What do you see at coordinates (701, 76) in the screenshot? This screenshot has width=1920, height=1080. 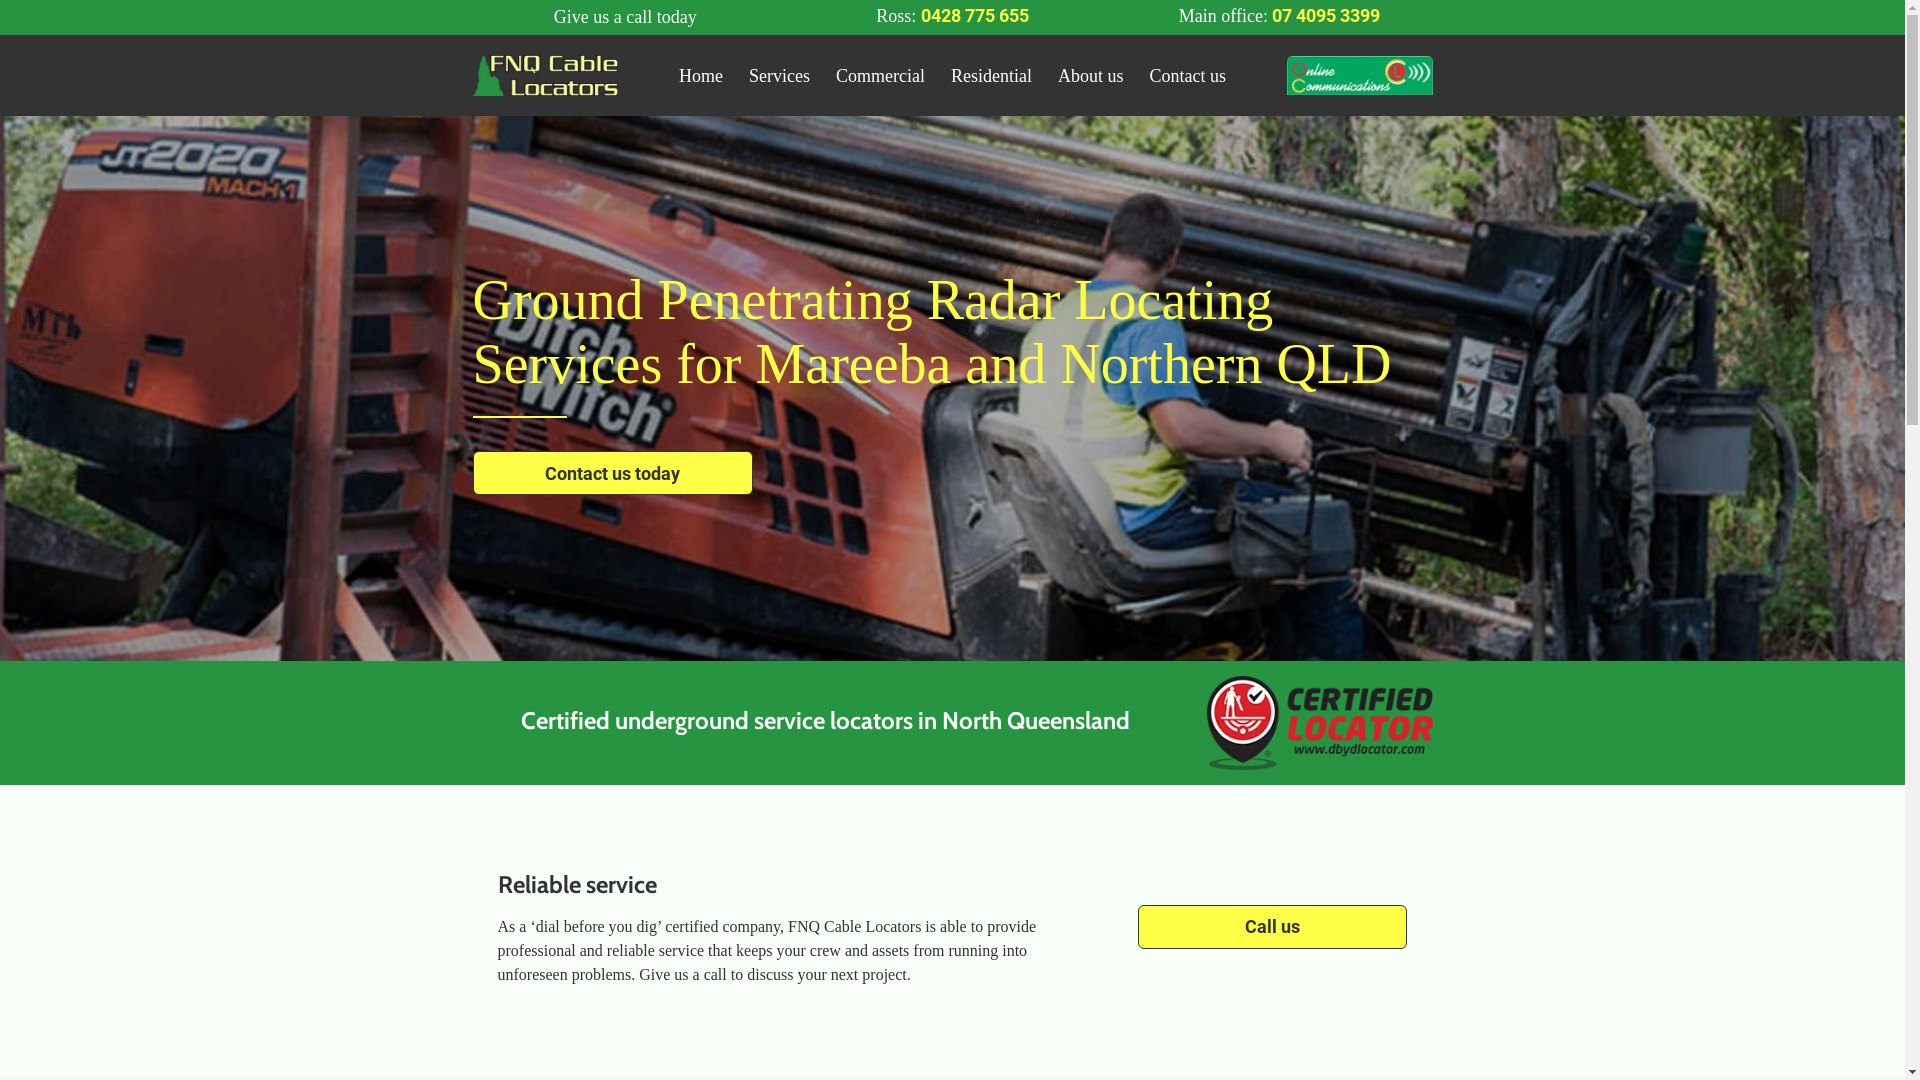 I see `Home` at bounding box center [701, 76].